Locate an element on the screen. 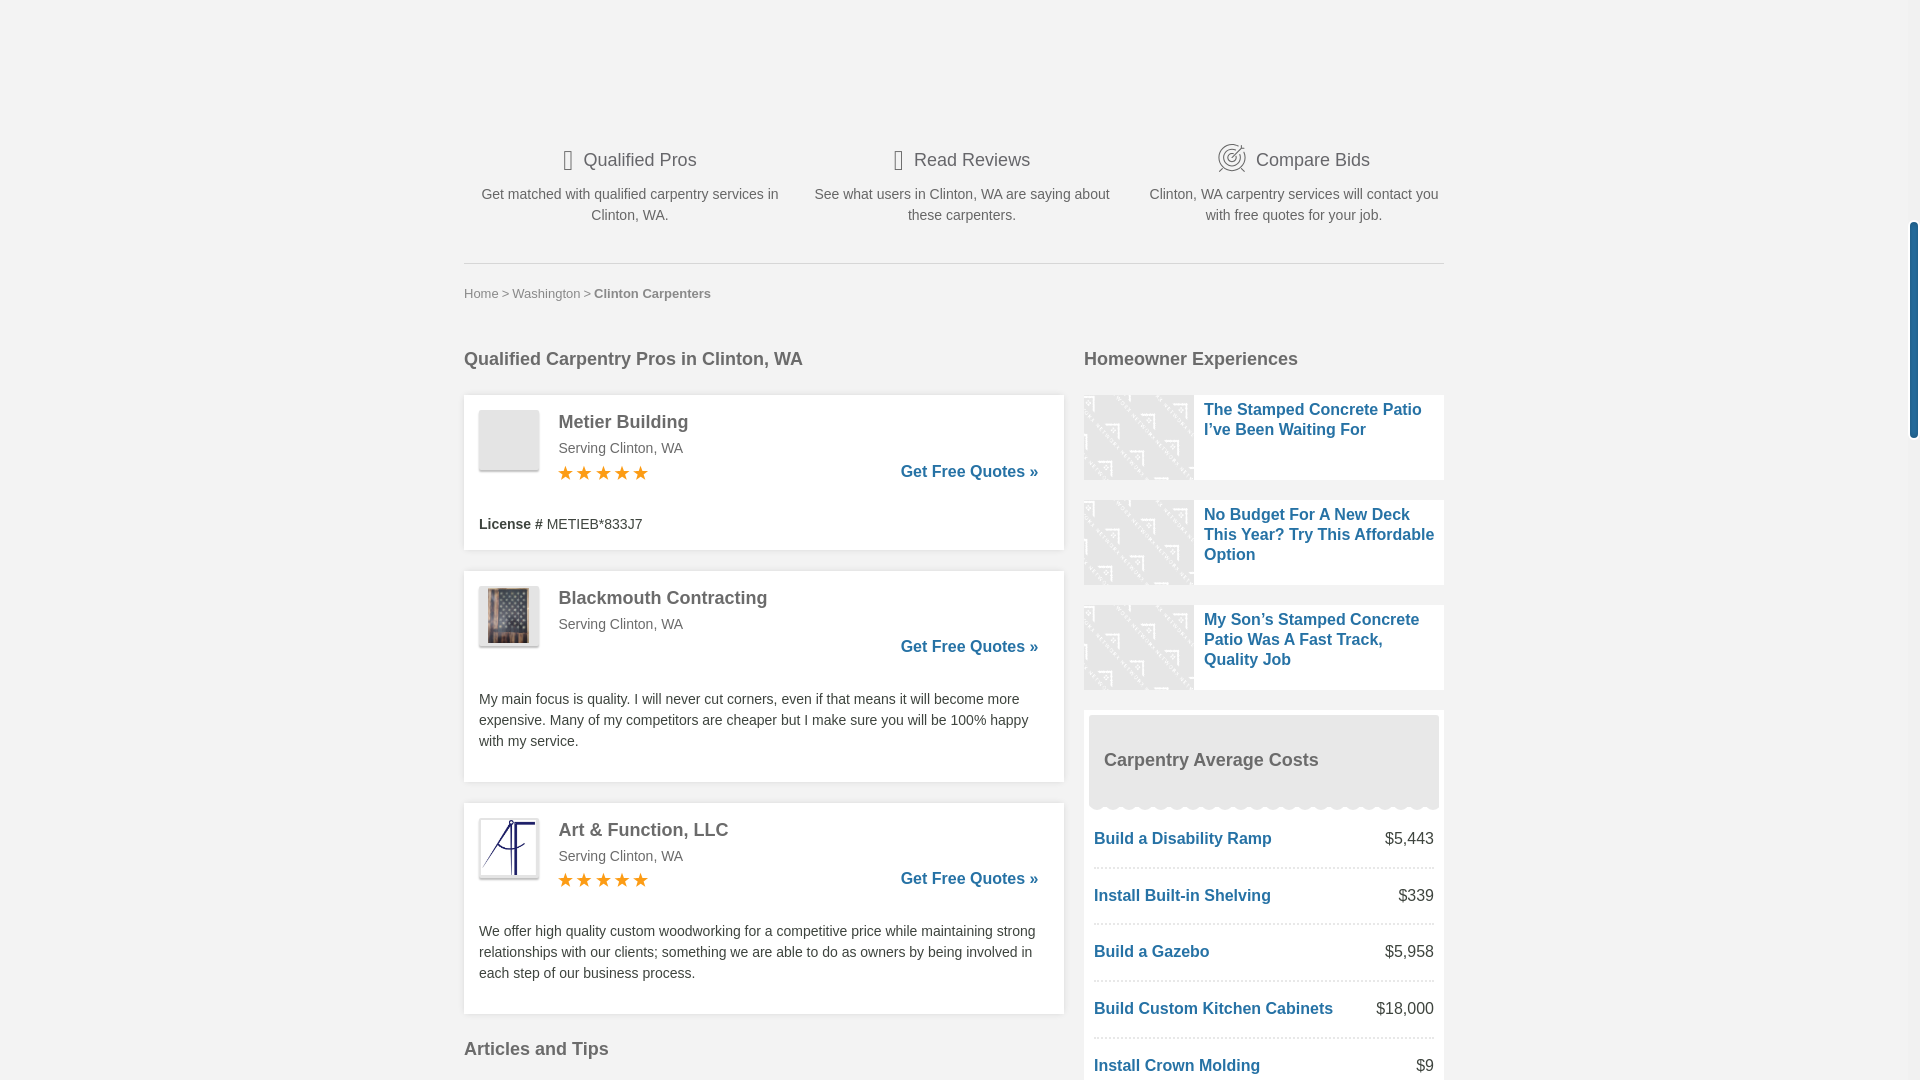  Washington is located at coordinates (546, 293).